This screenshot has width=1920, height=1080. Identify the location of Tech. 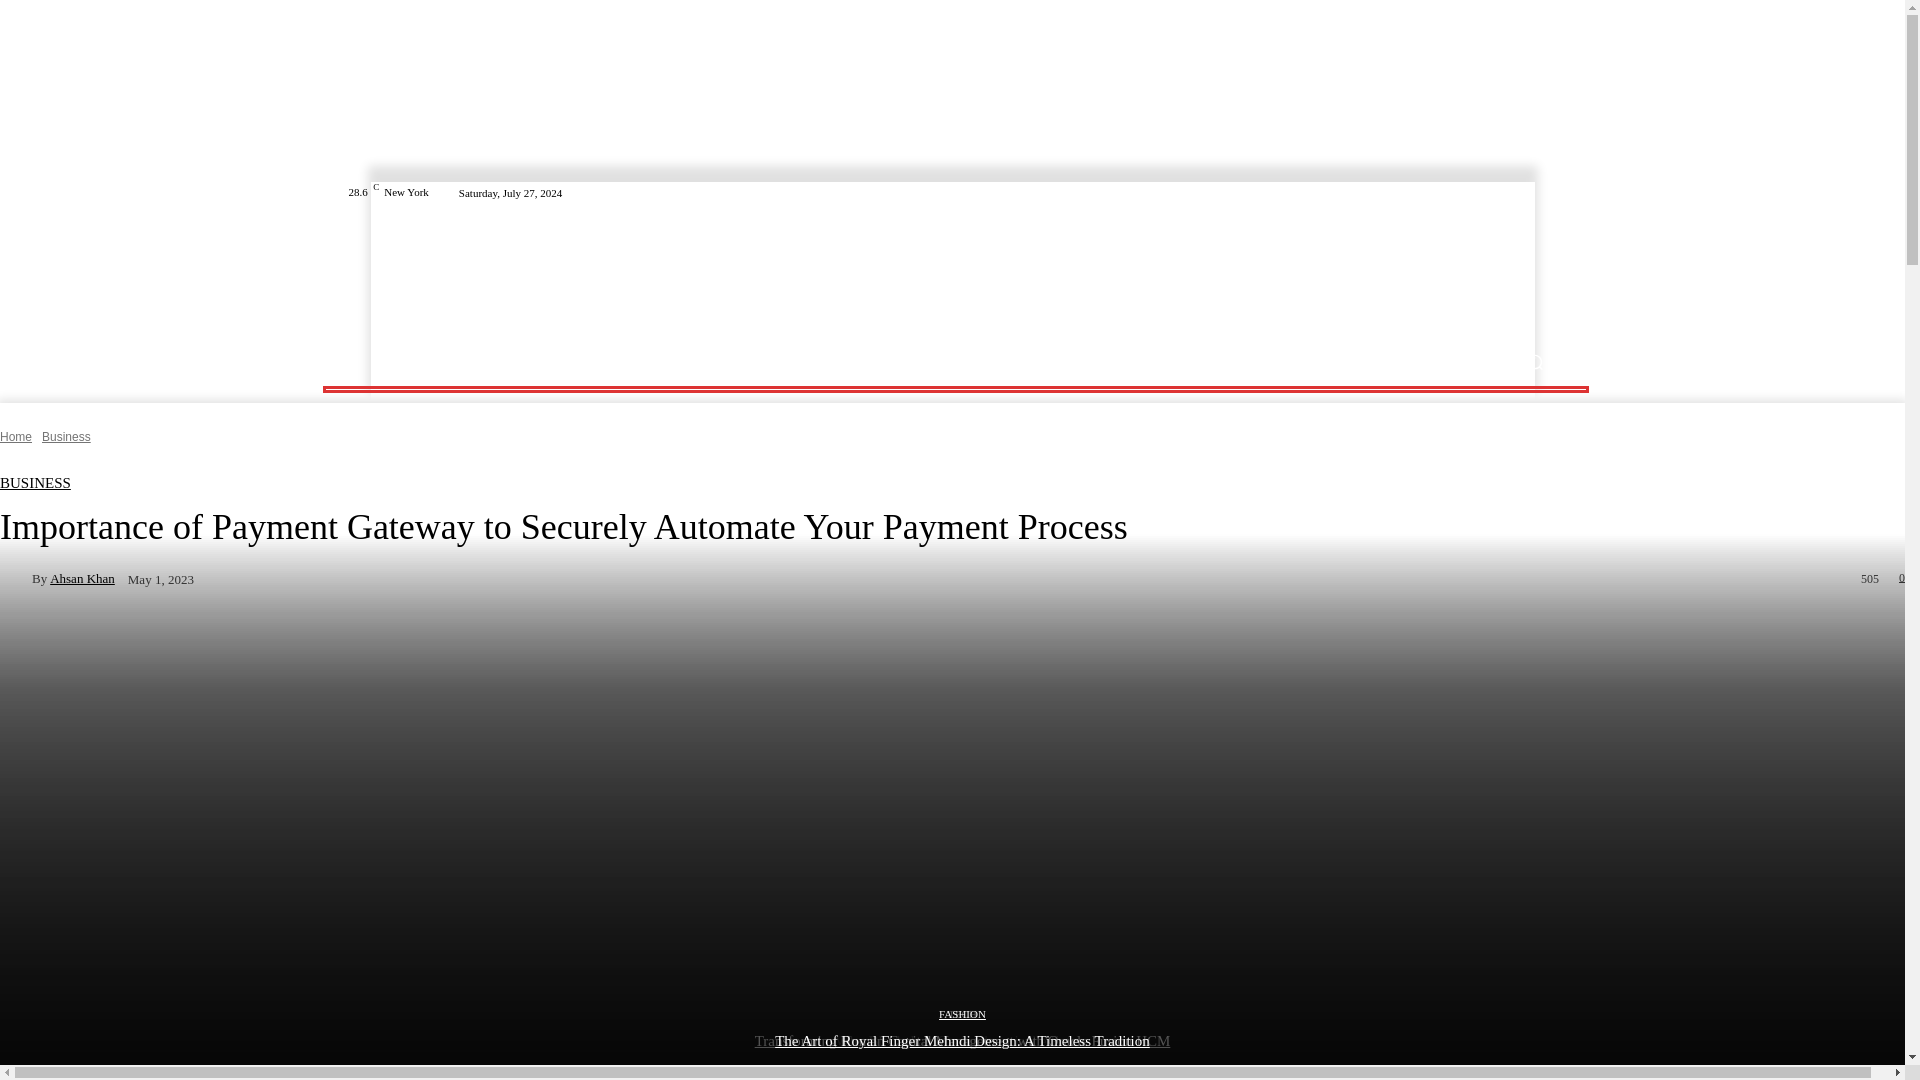
(459, 362).